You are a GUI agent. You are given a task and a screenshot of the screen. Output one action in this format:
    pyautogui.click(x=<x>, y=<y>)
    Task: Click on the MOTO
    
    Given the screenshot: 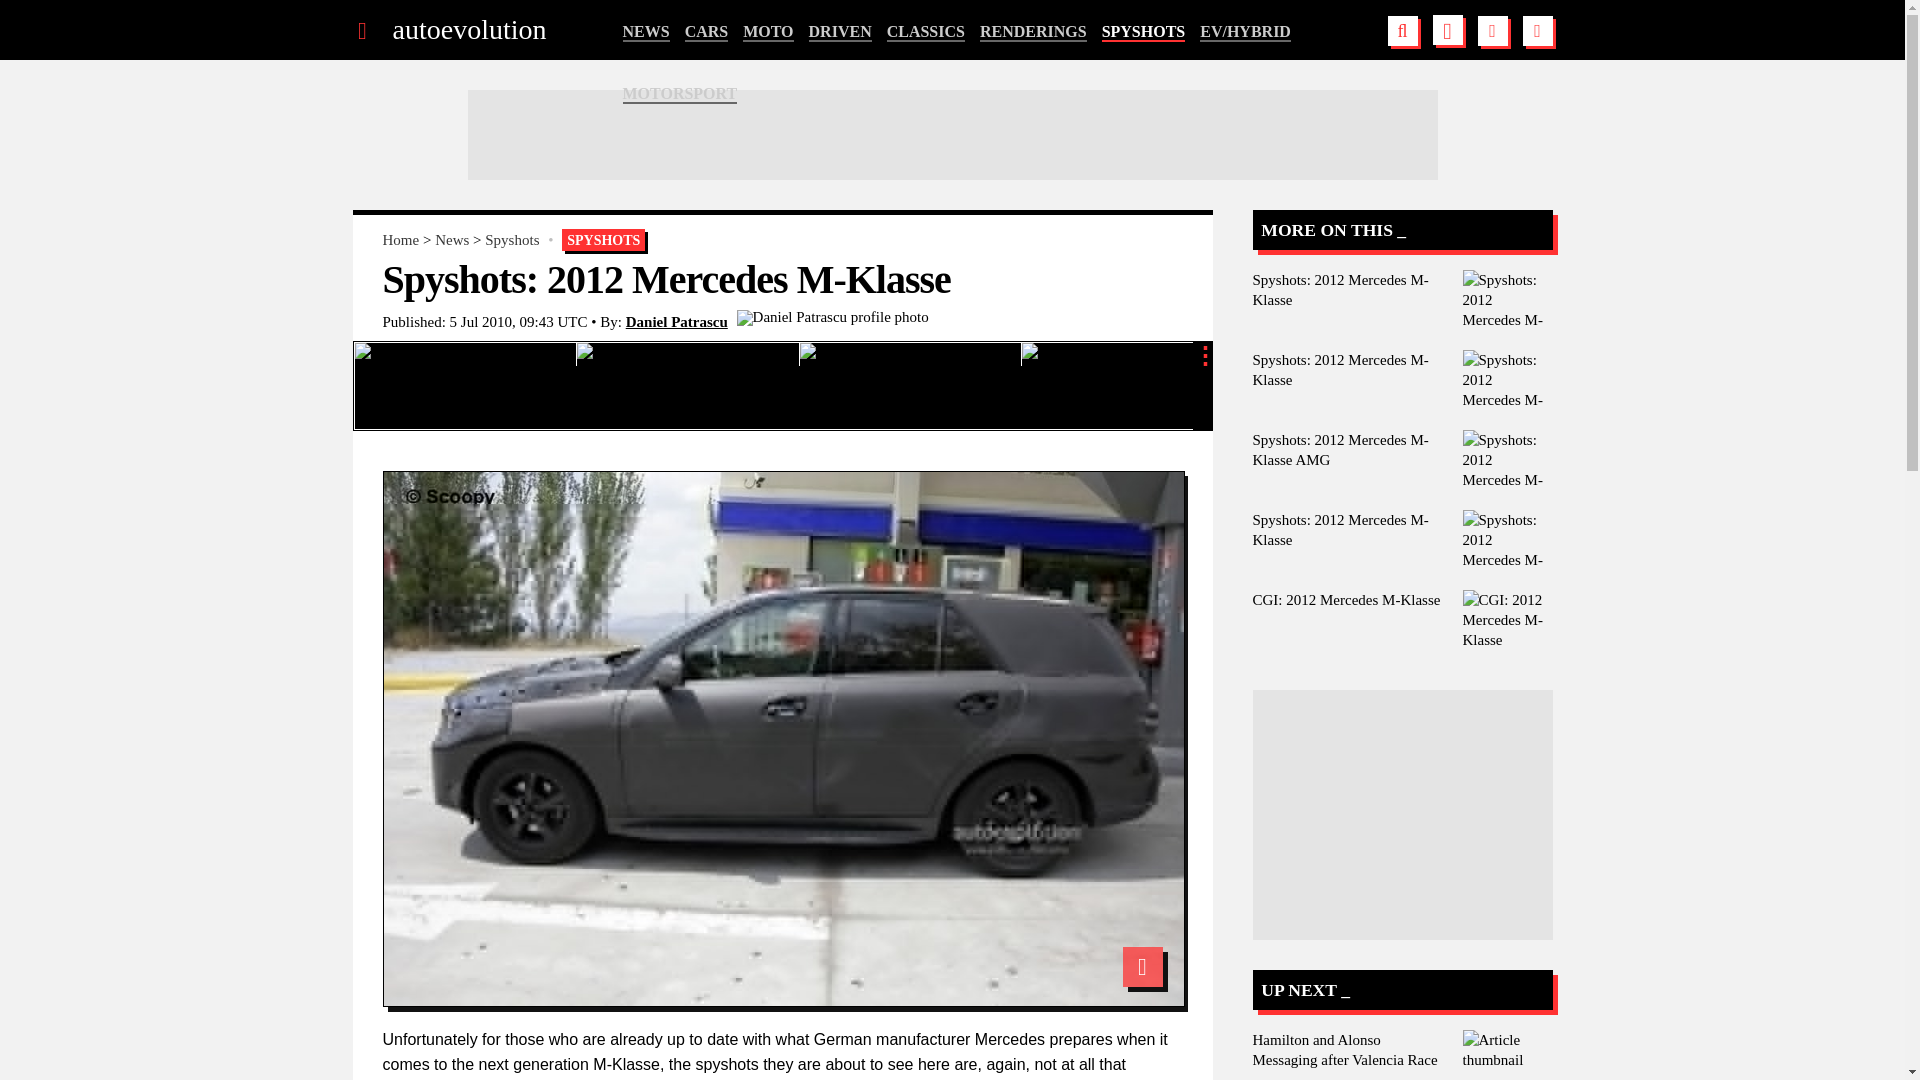 What is the action you would take?
    pyautogui.click(x=768, y=32)
    